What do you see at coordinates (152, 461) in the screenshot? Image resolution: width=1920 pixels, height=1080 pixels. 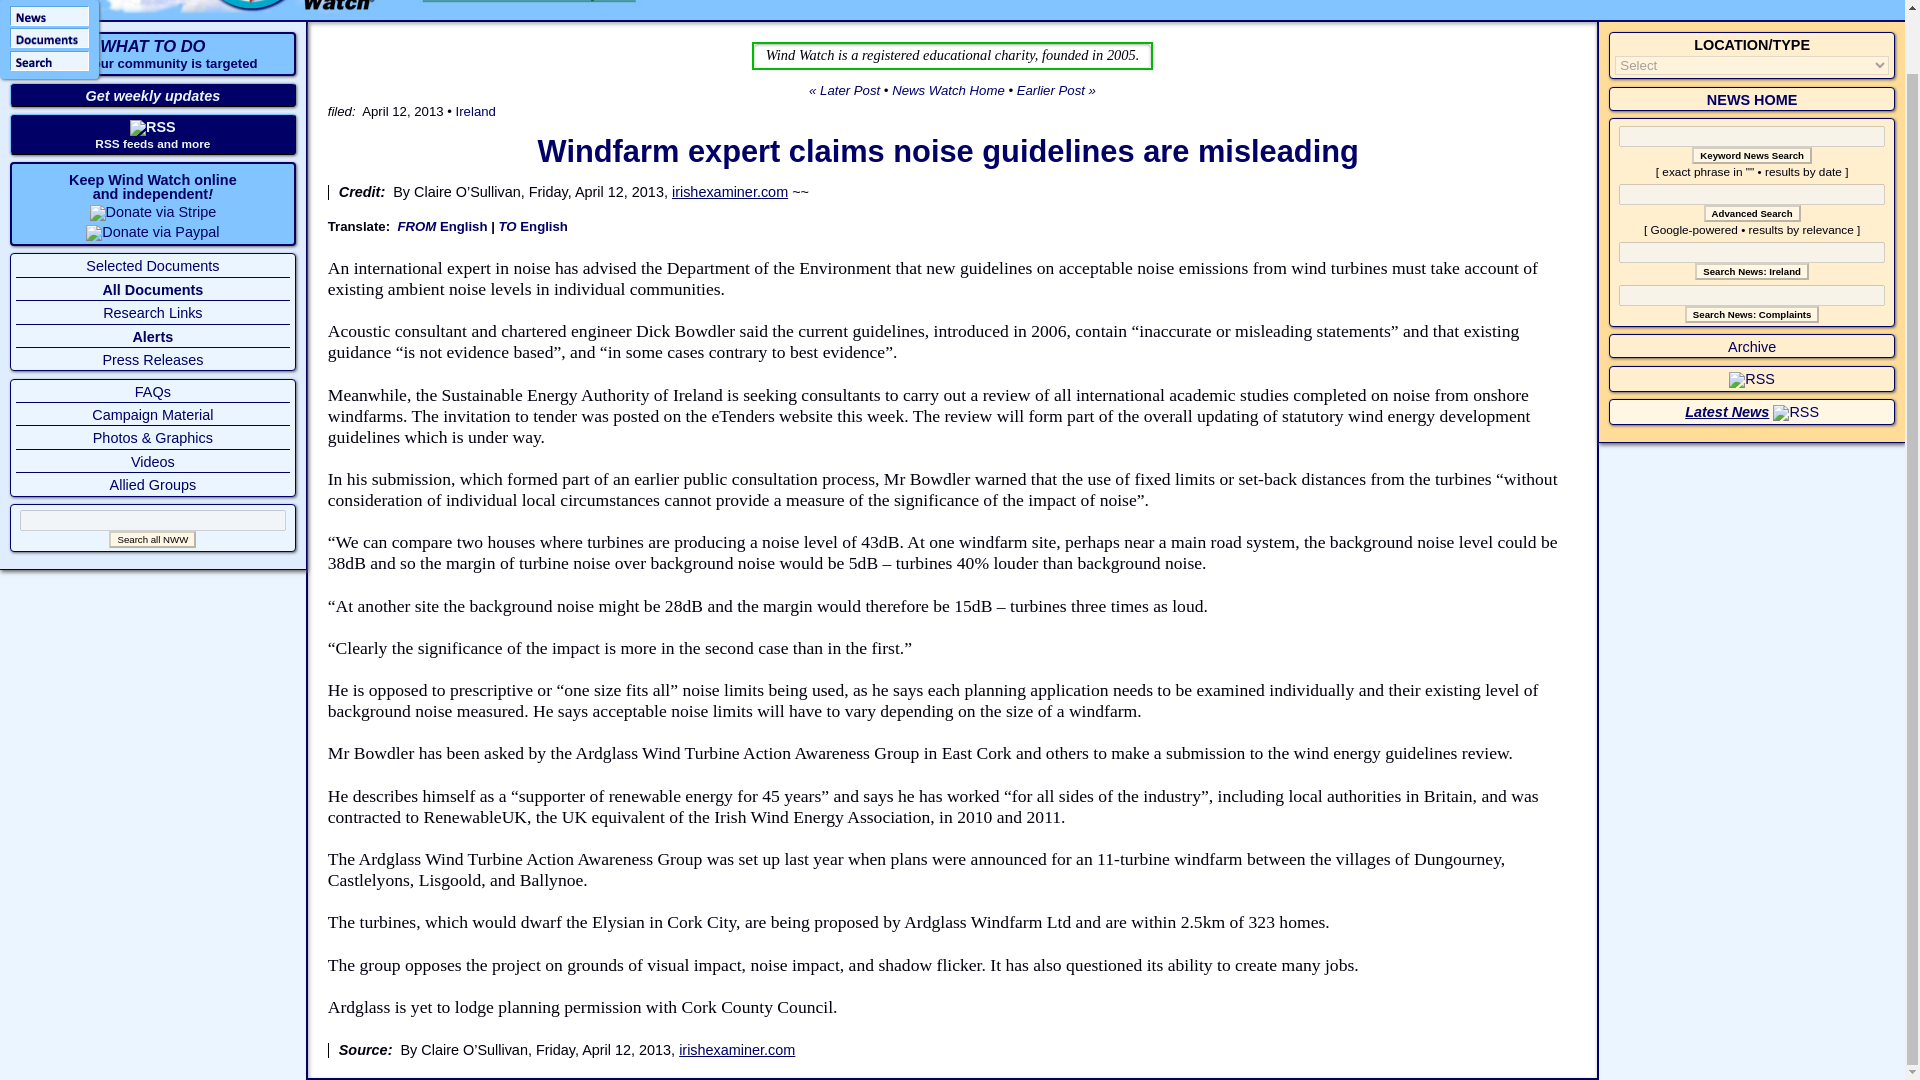 I see `Videos` at bounding box center [152, 461].